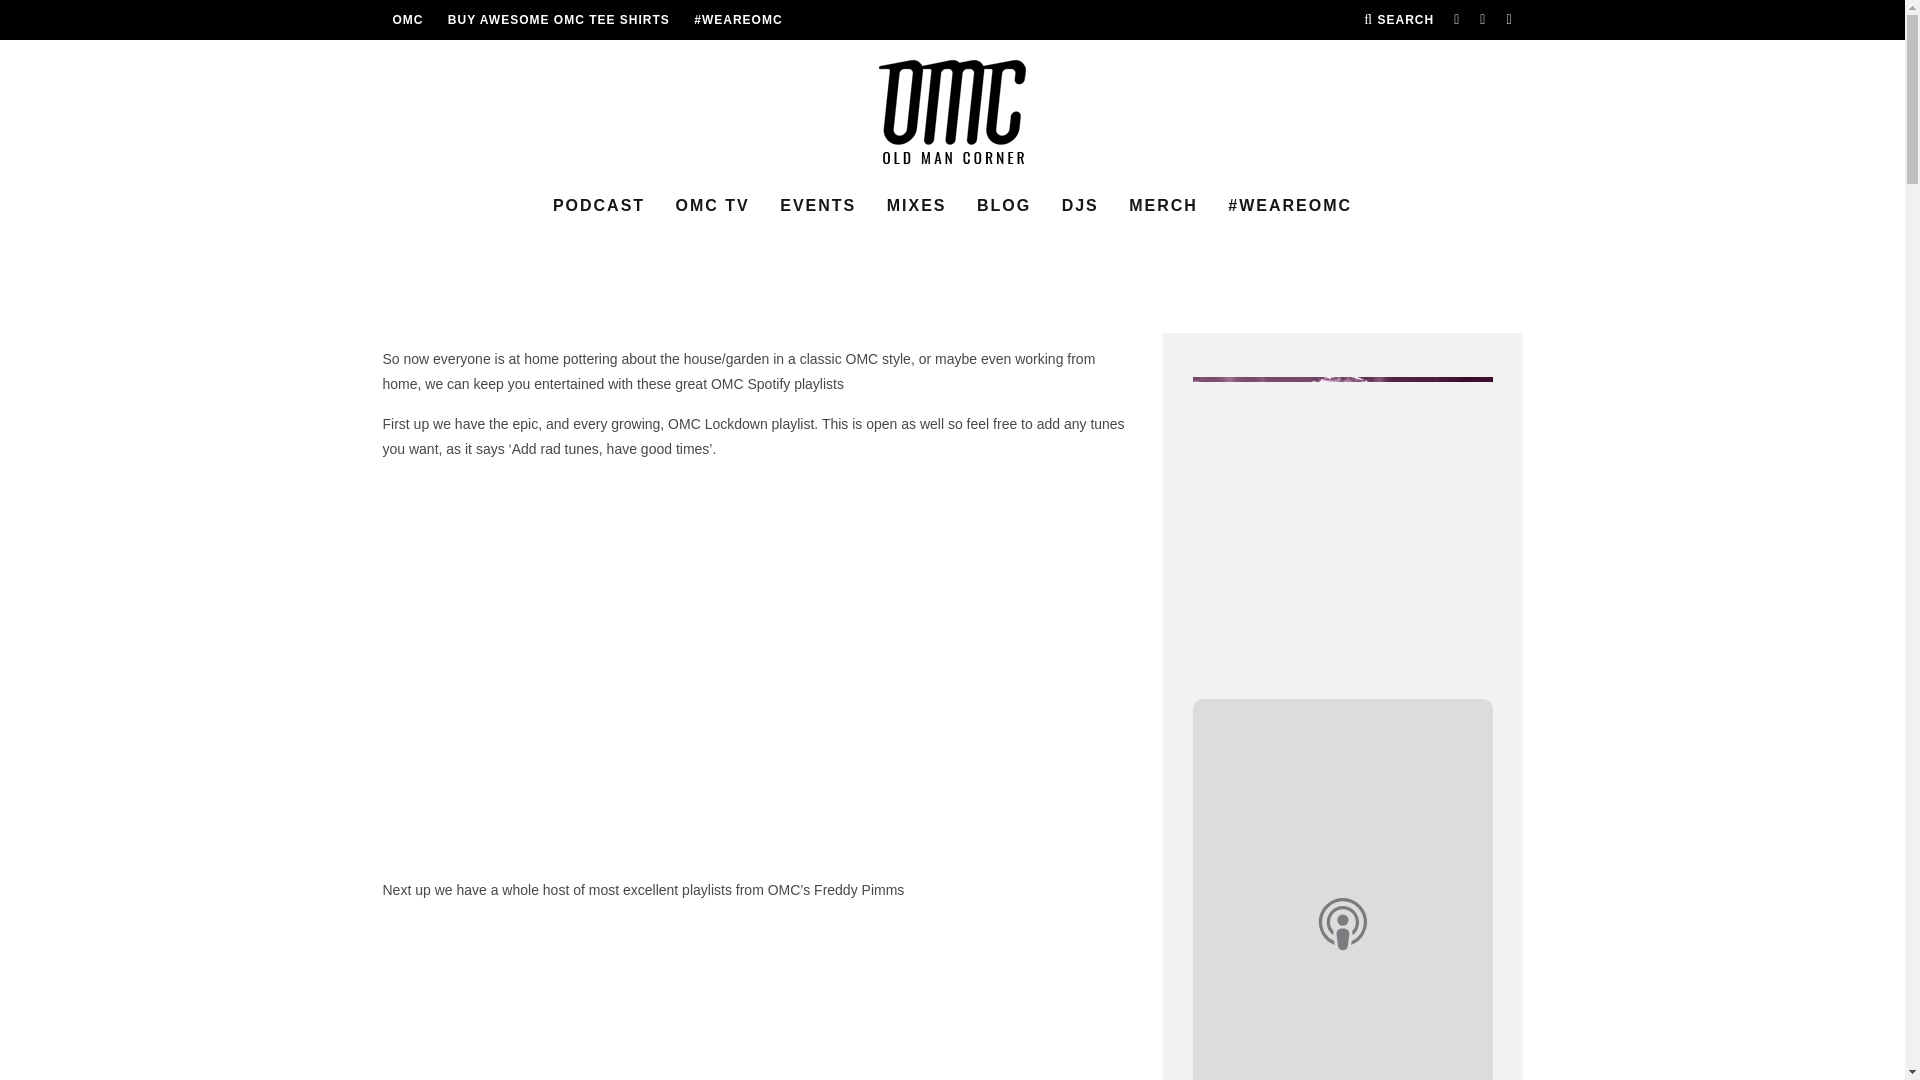 This screenshot has height=1080, width=1920. I want to click on OMC TV, so click(713, 206).